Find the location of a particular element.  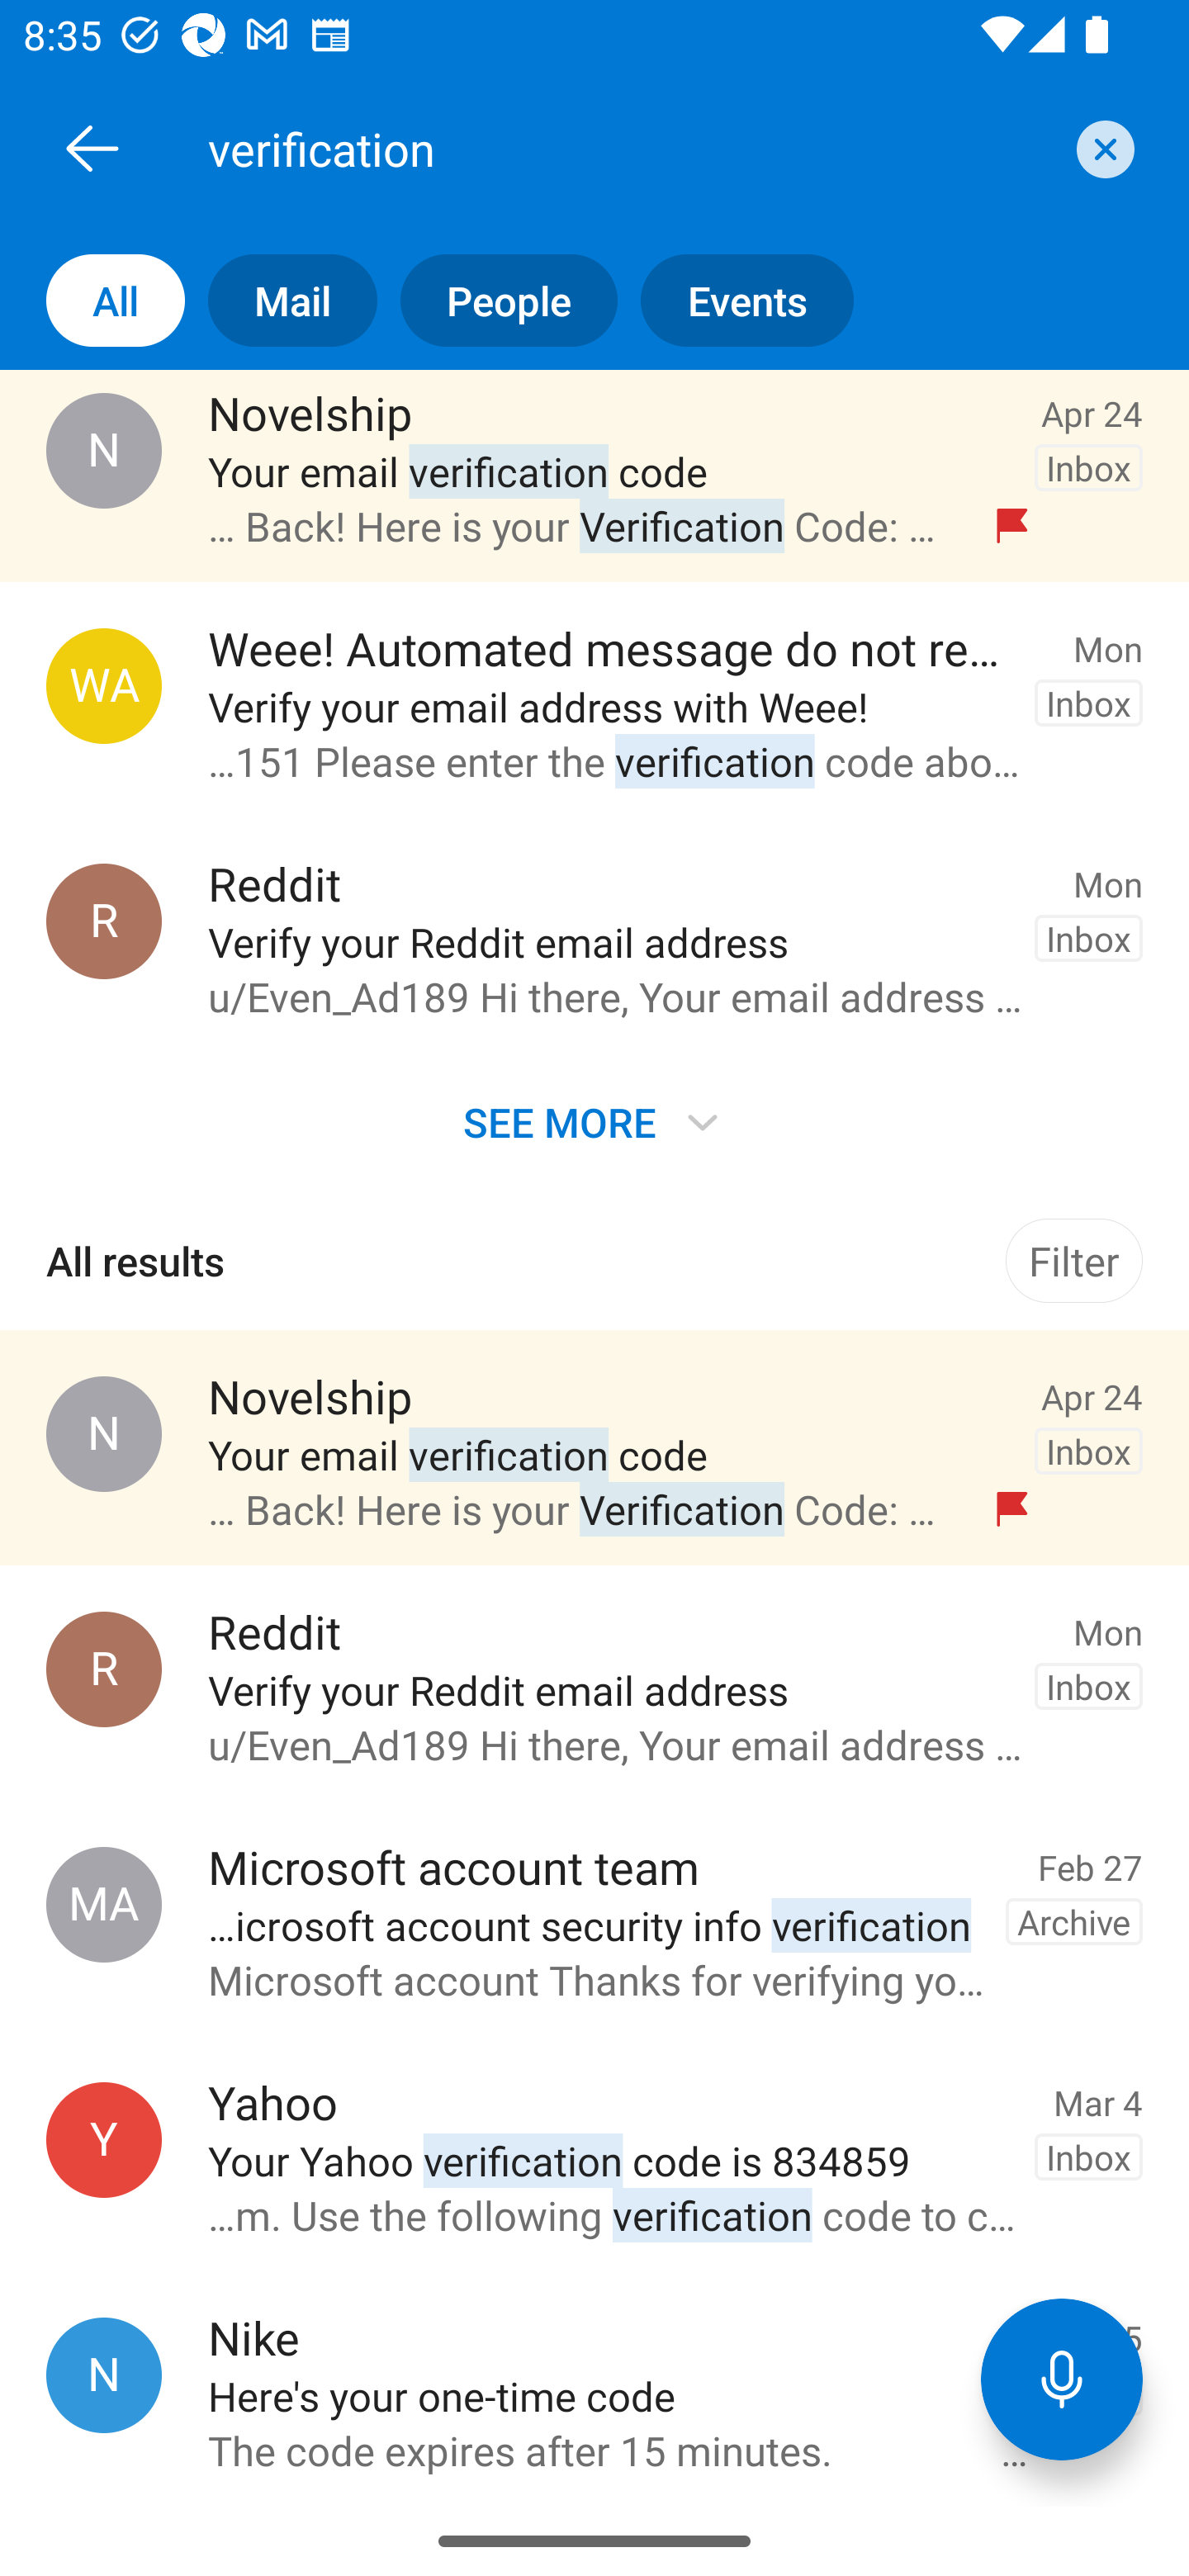

Mail is located at coordinates (281, 301).